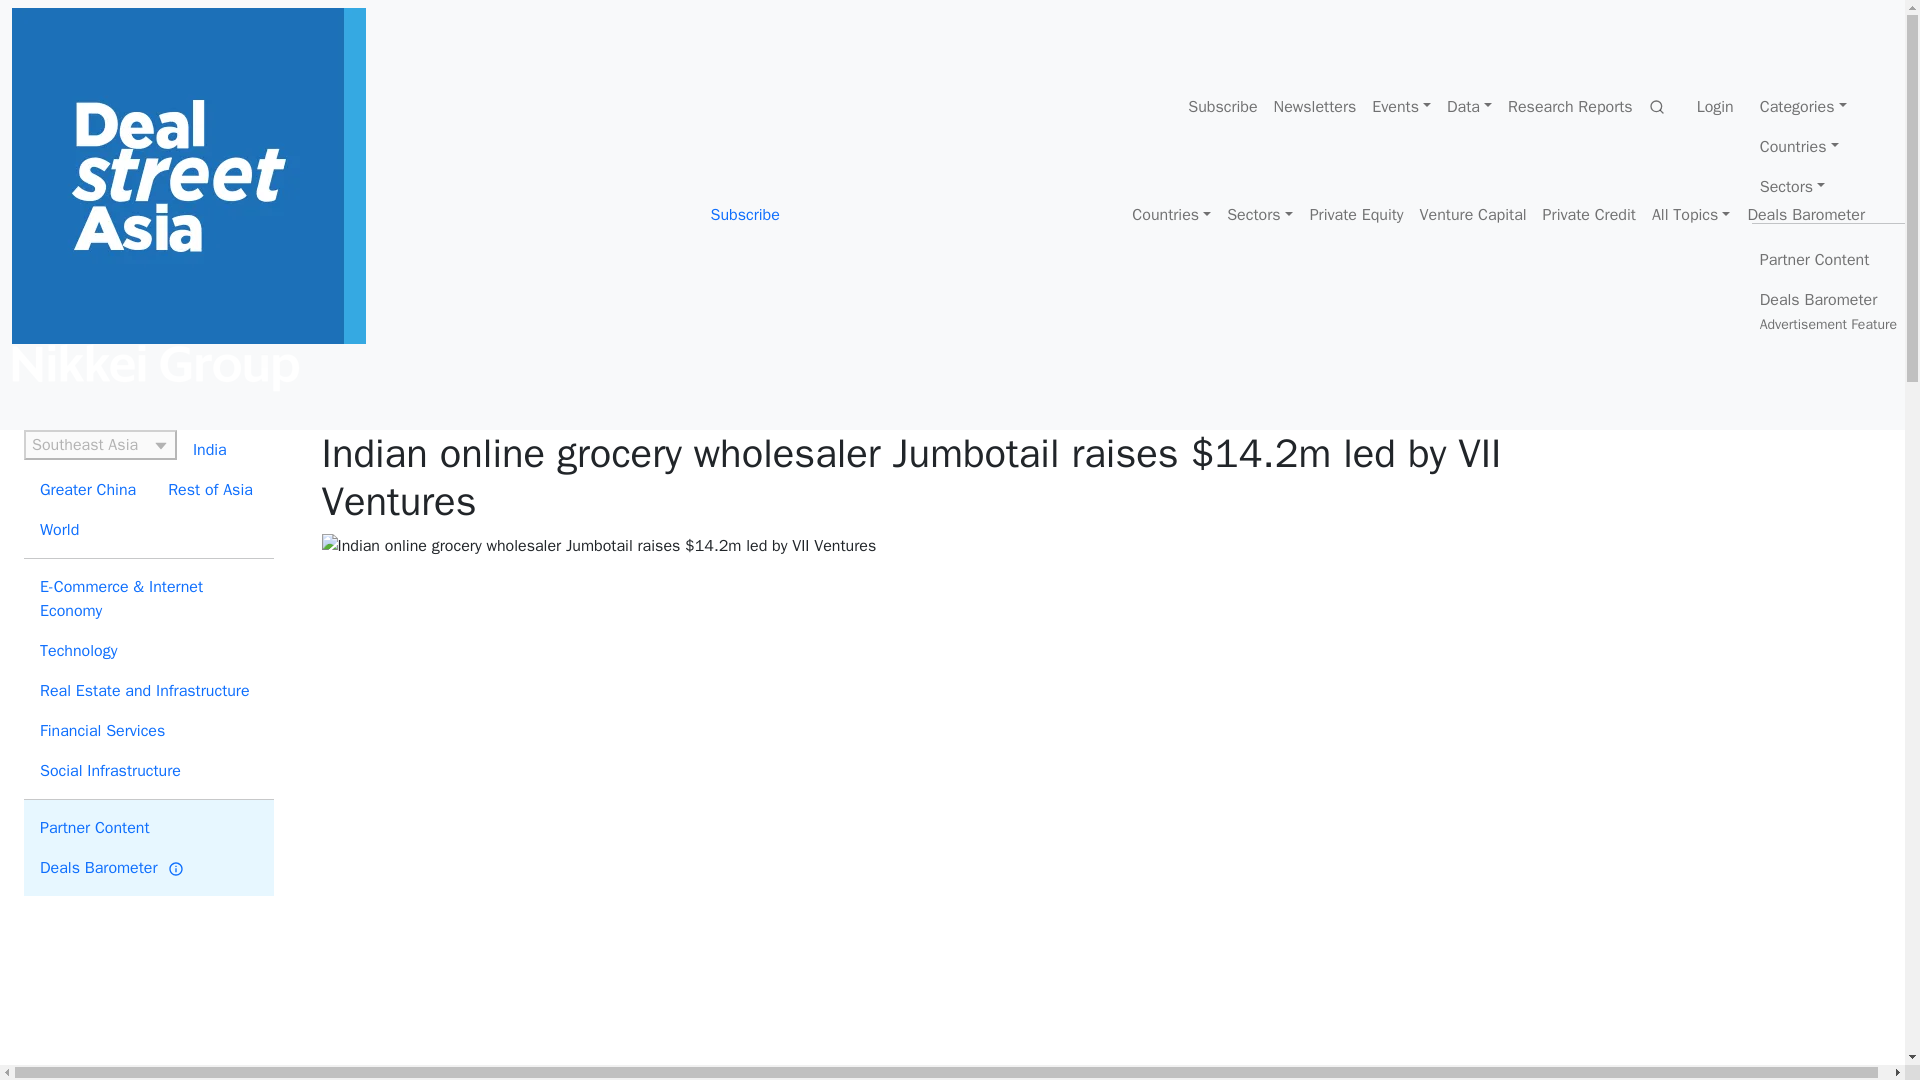 Image resolution: width=1920 pixels, height=1080 pixels. Describe the element at coordinates (100, 444) in the screenshot. I see `Southeast Asia` at that location.